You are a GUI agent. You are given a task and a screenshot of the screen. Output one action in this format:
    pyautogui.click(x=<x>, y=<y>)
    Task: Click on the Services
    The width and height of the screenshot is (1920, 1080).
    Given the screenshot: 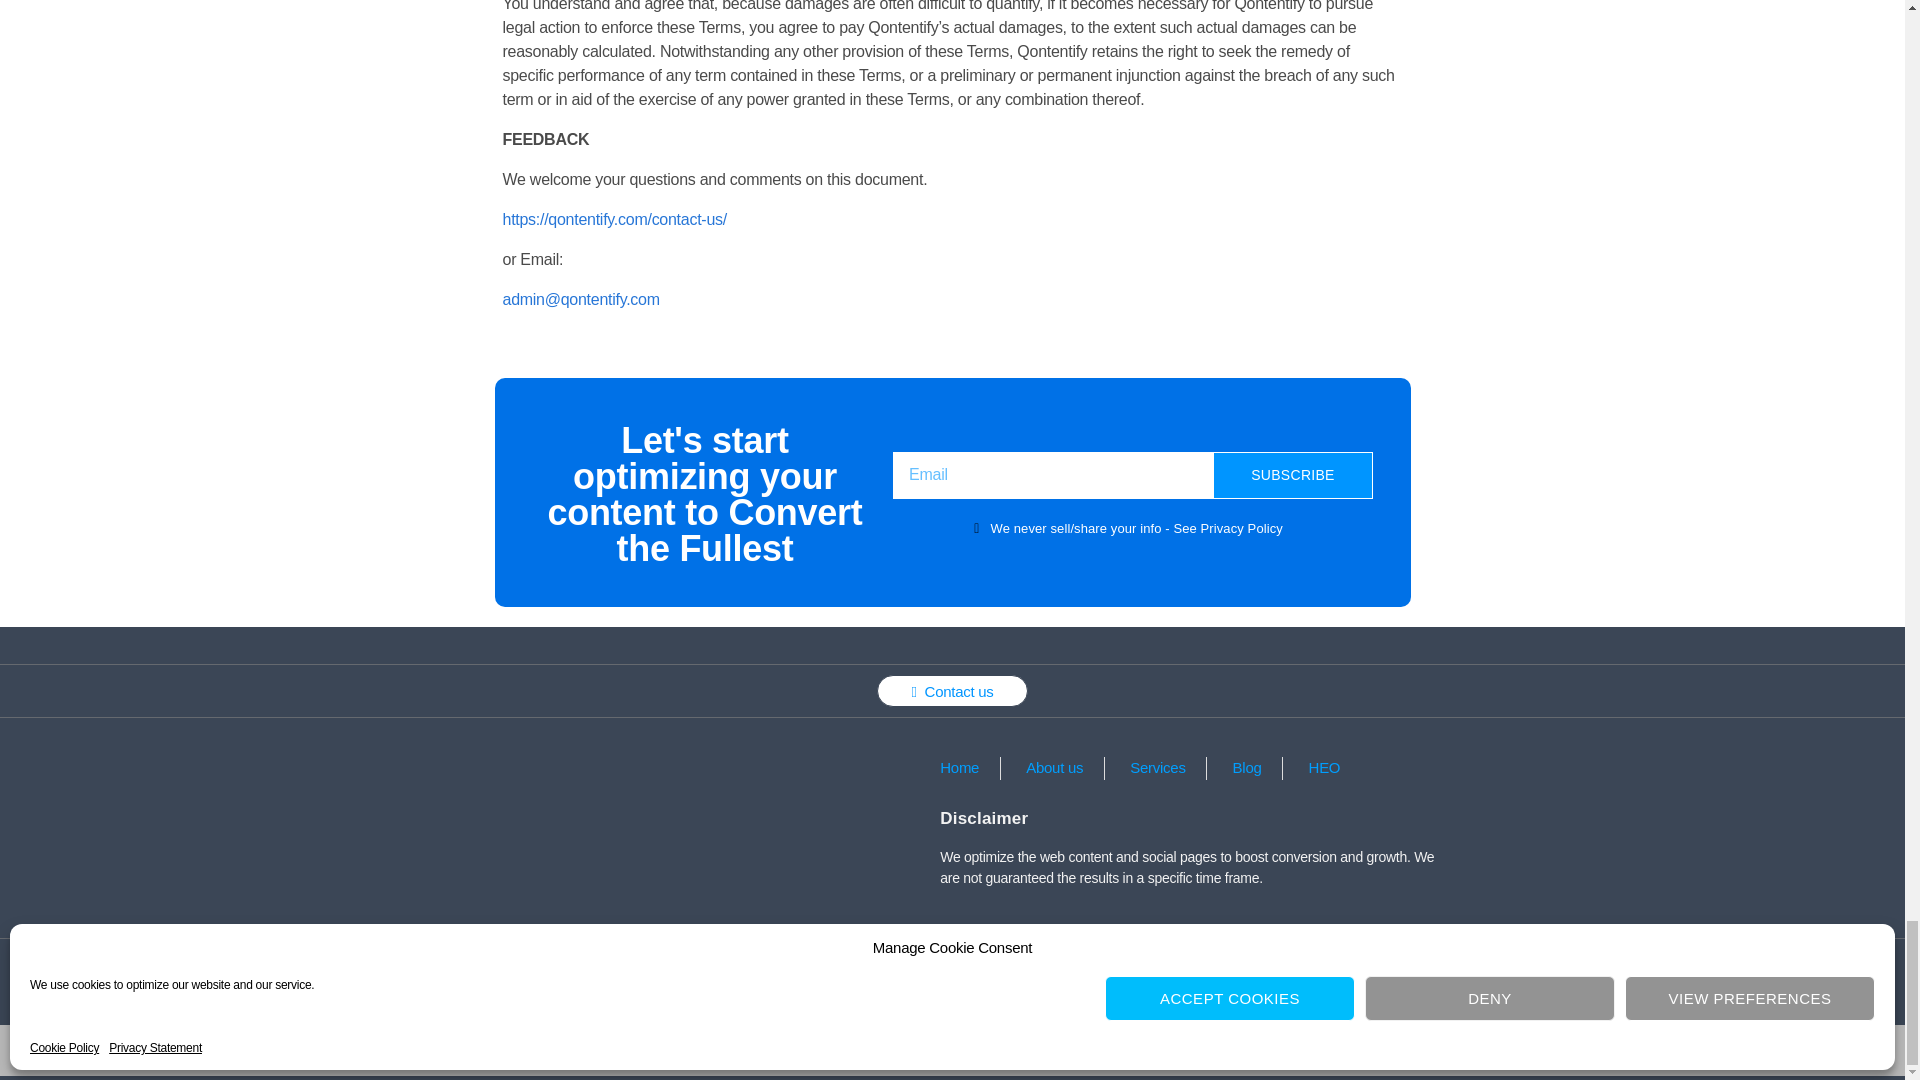 What is the action you would take?
    pyautogui.click(x=1154, y=768)
    